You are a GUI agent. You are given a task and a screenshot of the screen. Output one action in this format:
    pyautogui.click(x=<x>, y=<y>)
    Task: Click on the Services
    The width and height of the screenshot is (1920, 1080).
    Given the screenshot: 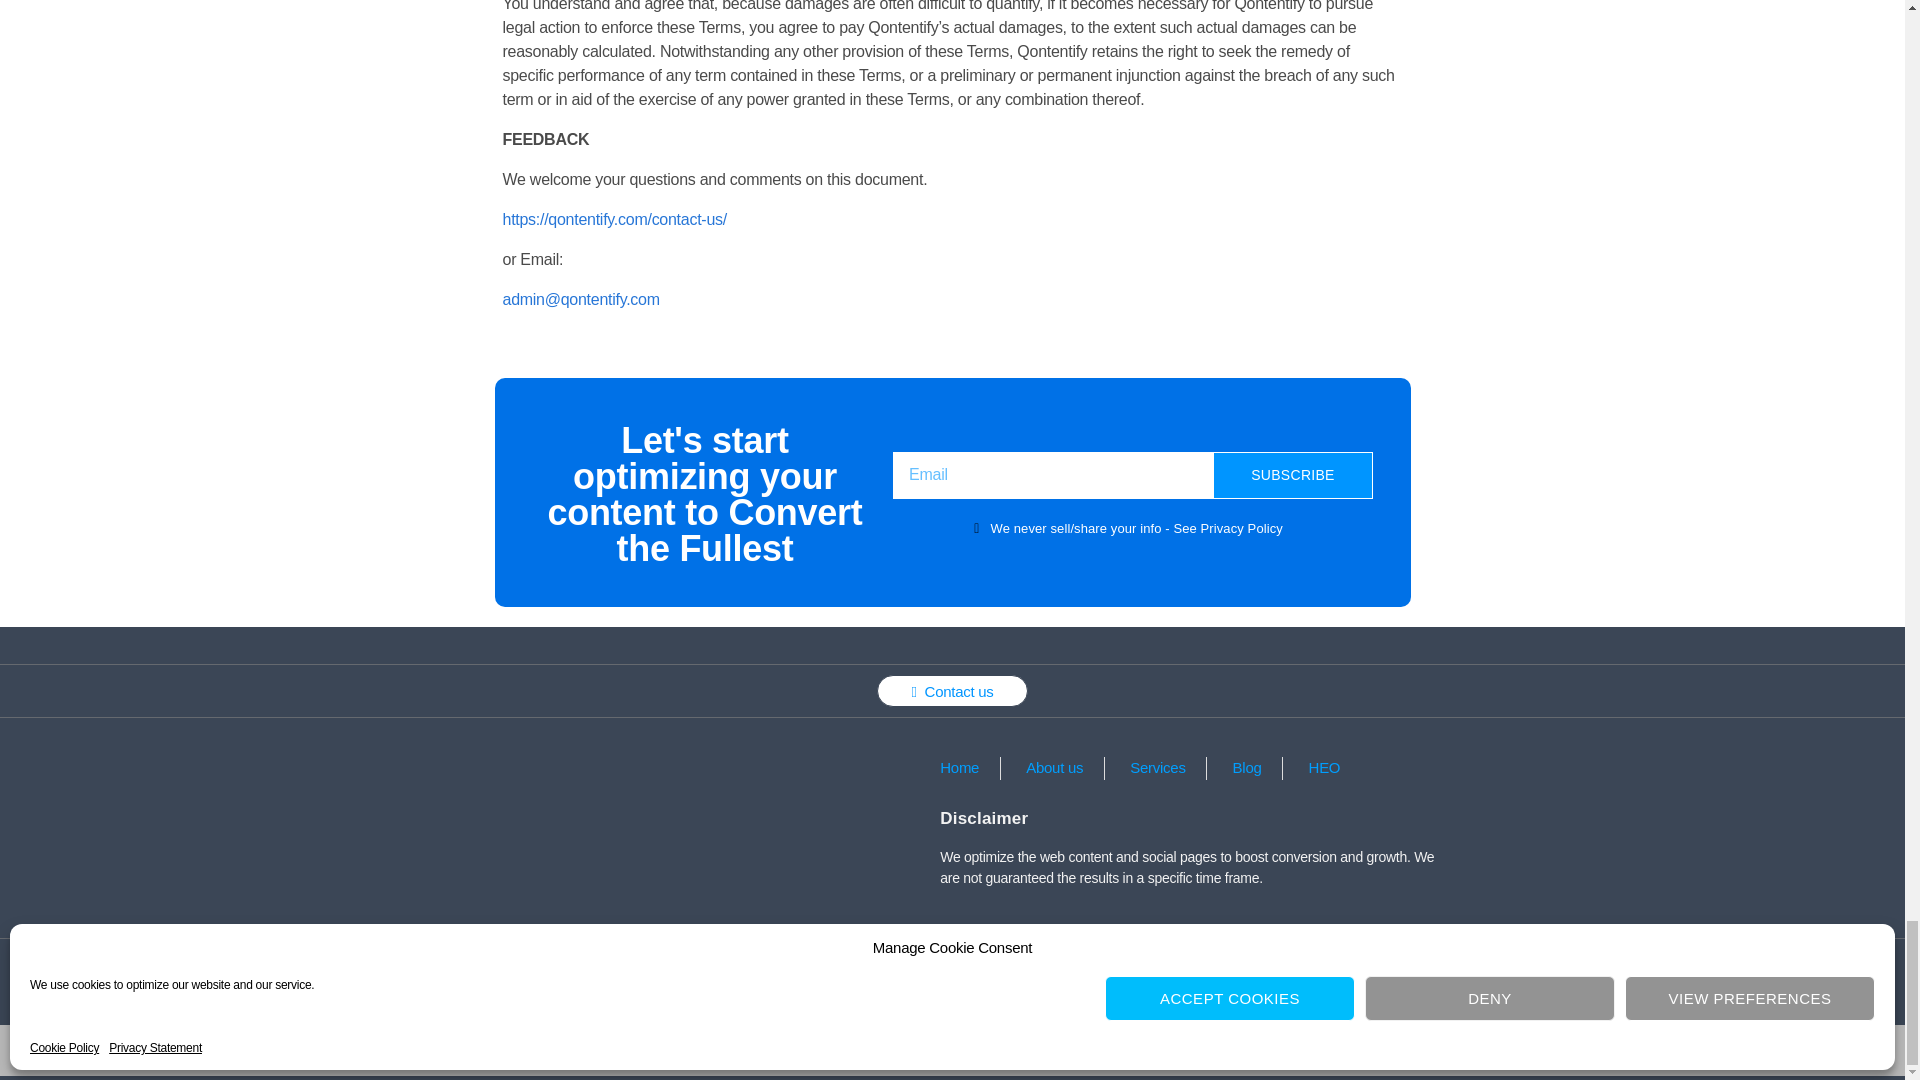 What is the action you would take?
    pyautogui.click(x=1154, y=768)
    